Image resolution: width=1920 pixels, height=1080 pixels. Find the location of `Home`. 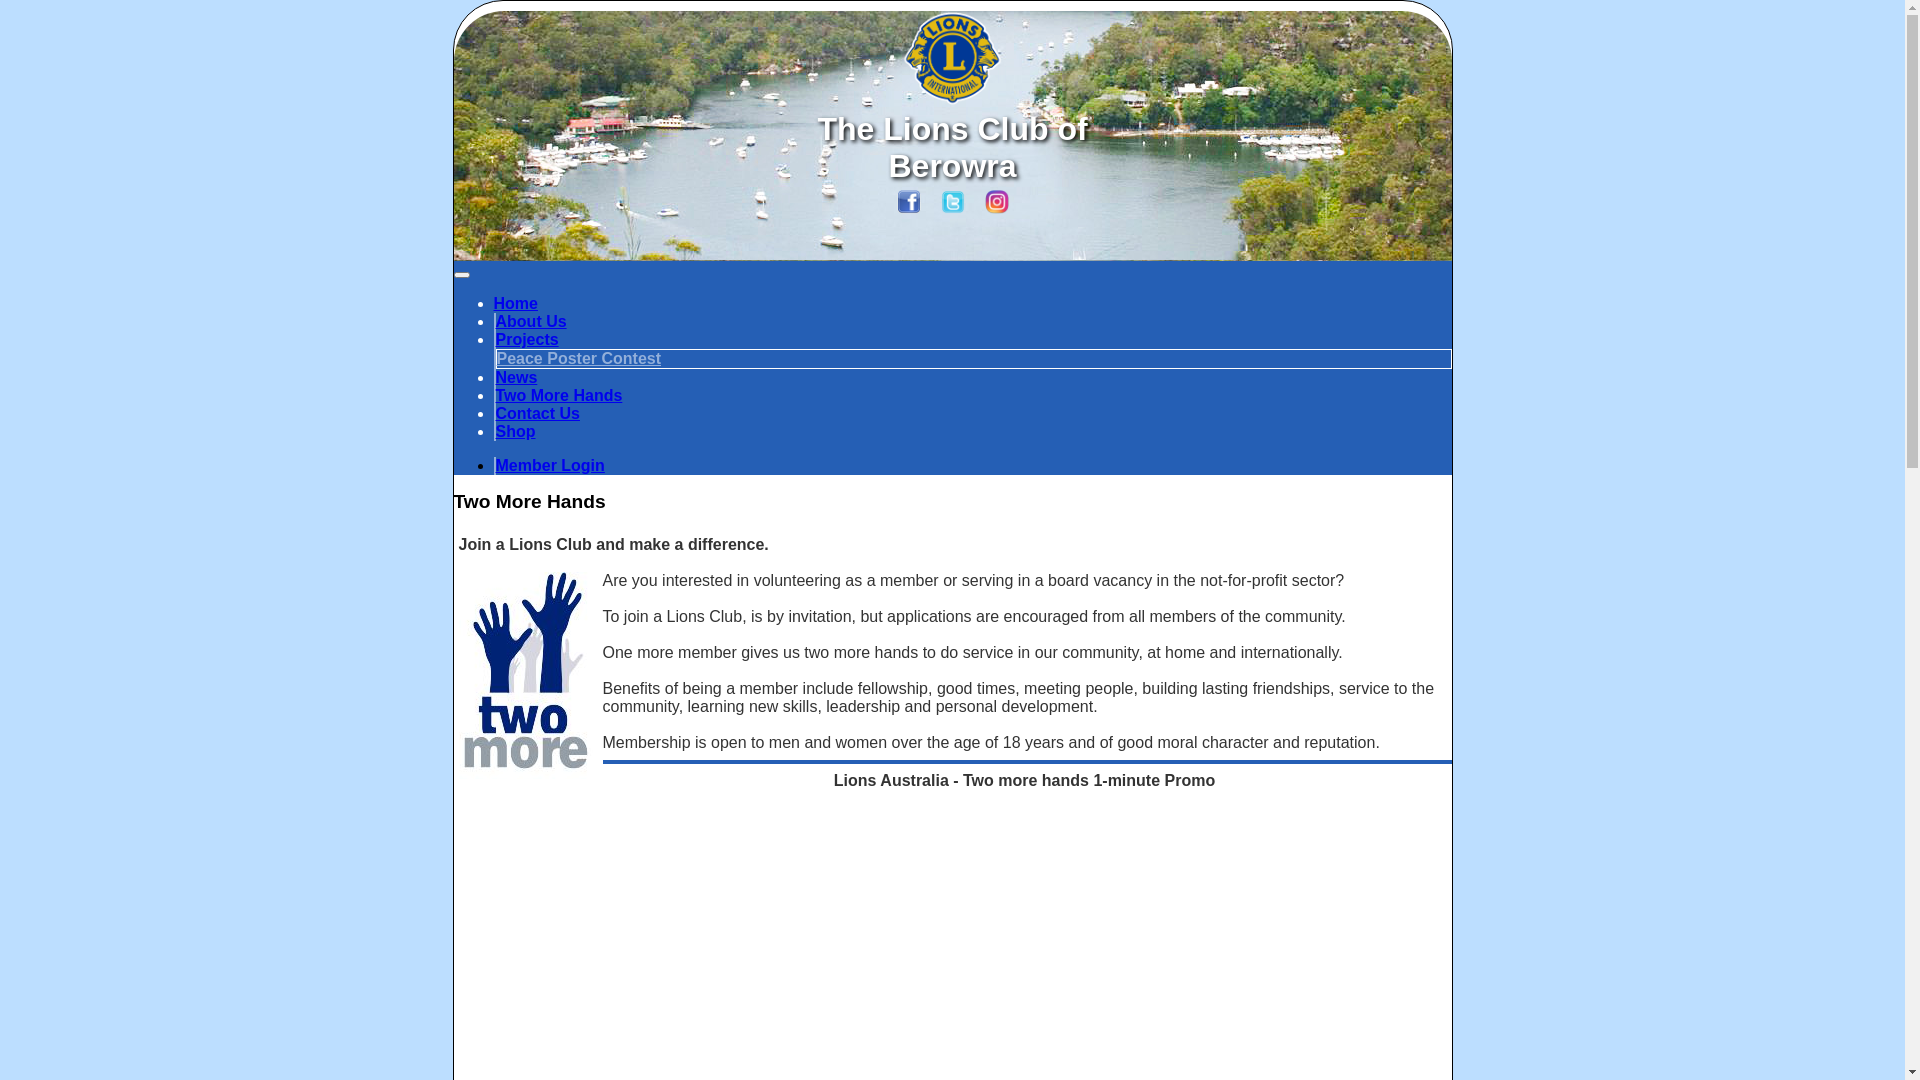

Home is located at coordinates (516, 303).